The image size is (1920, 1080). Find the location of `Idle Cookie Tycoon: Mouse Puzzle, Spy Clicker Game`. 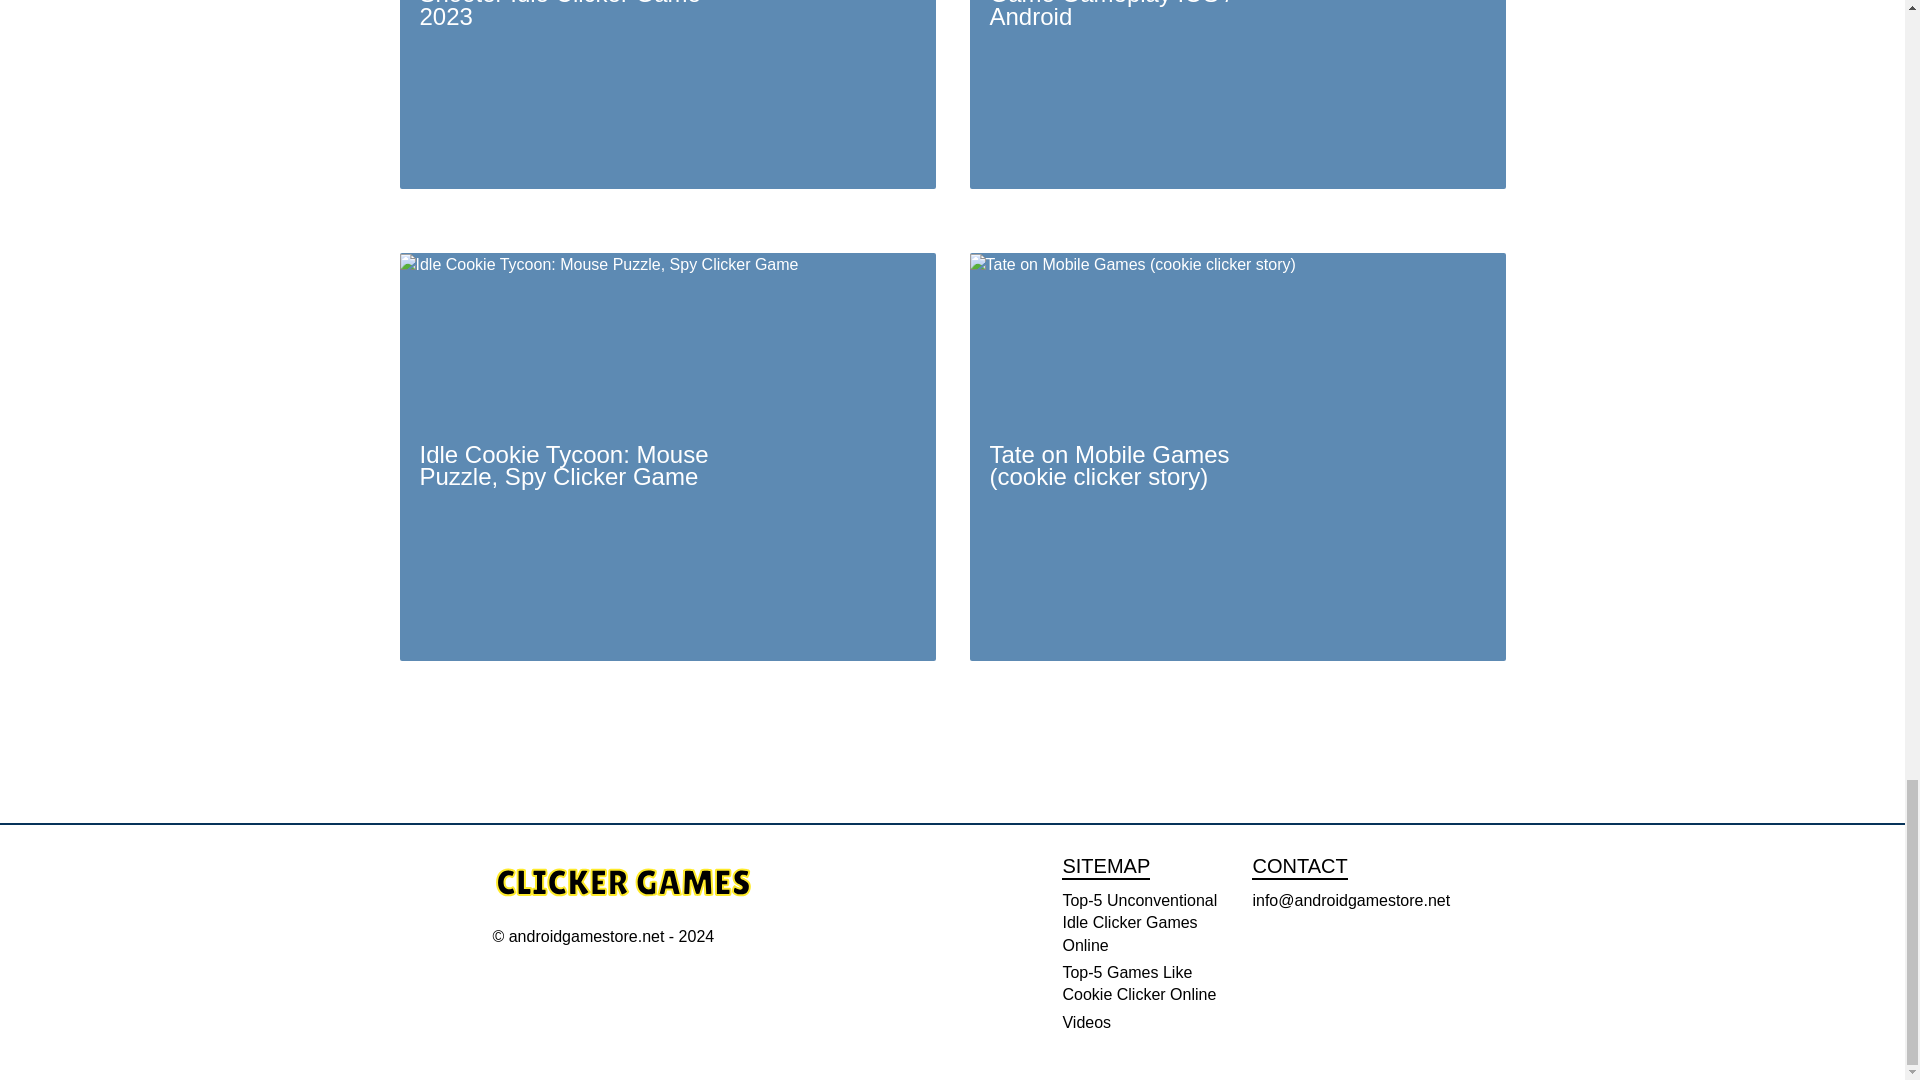

Idle Cookie Tycoon: Mouse Puzzle, Spy Clicker Game is located at coordinates (668, 456).